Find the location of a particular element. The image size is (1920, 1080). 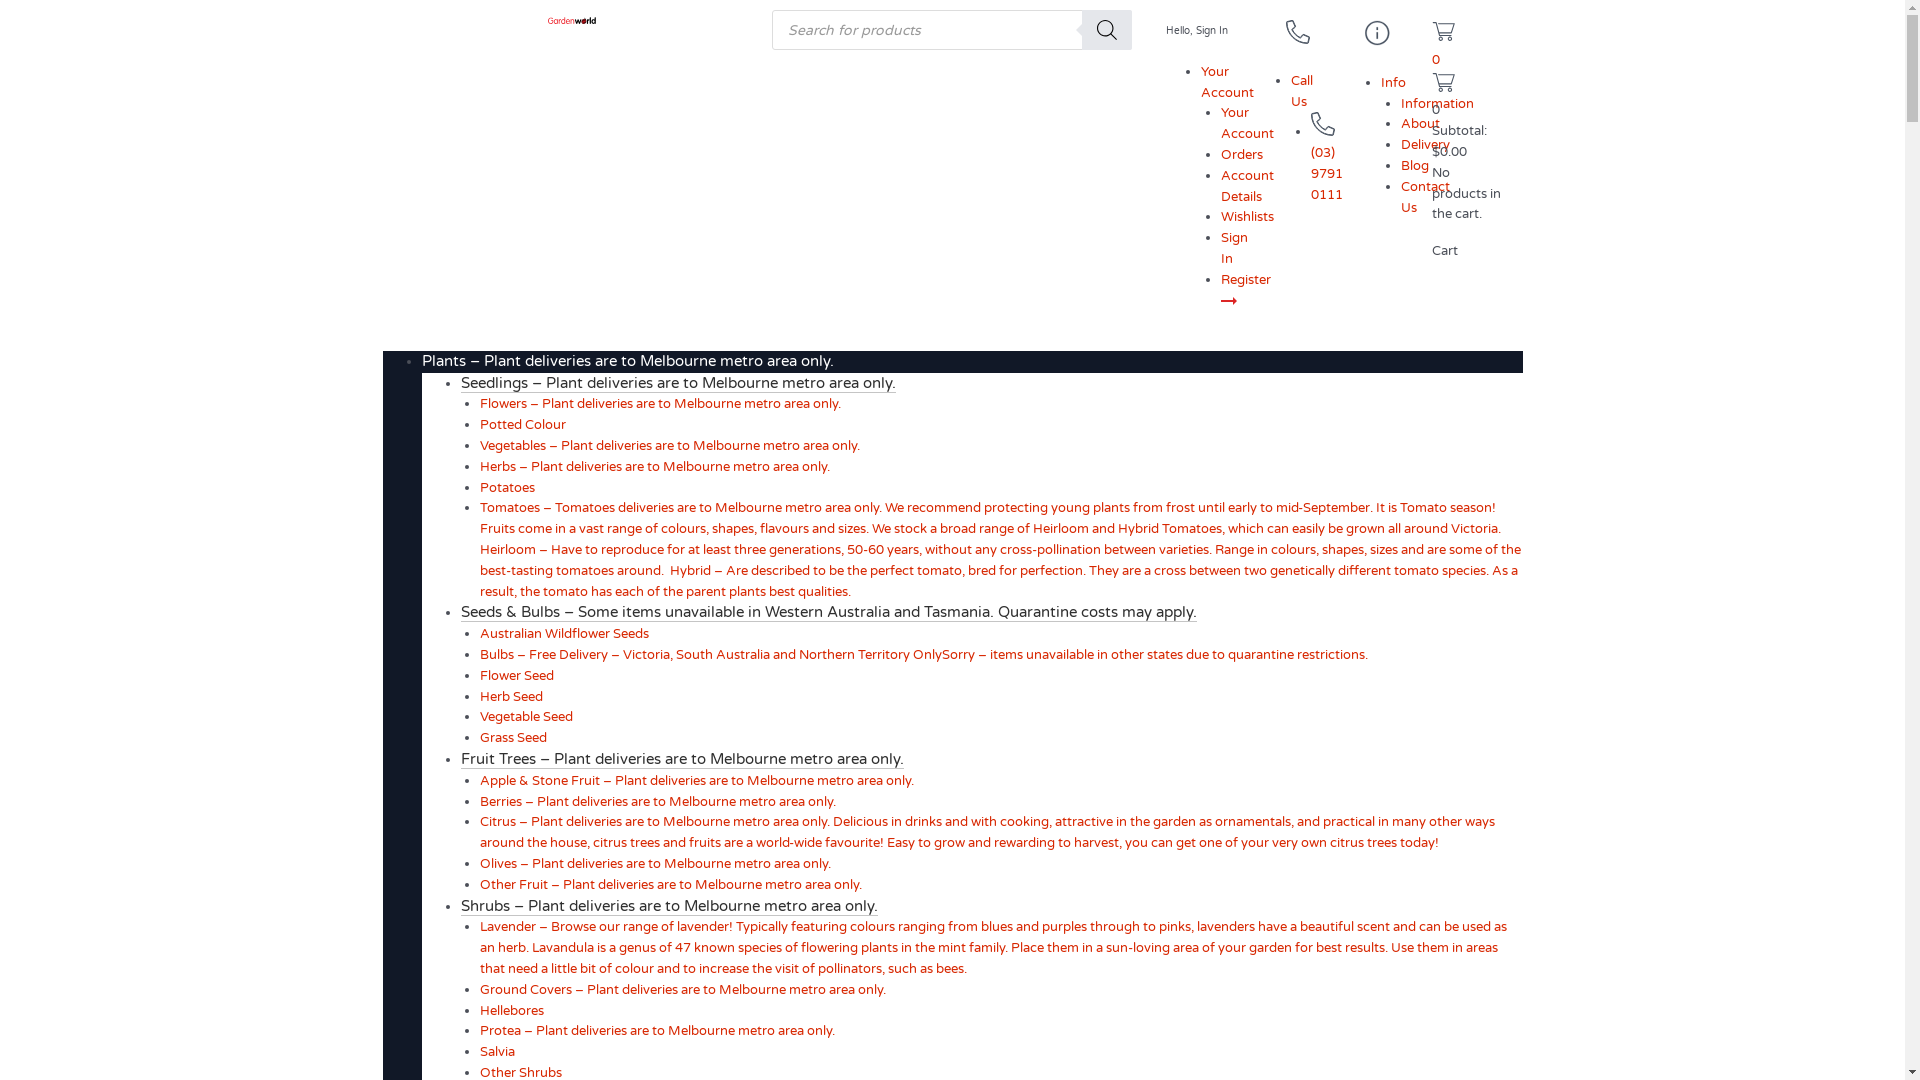

Delivery is located at coordinates (1426, 145).